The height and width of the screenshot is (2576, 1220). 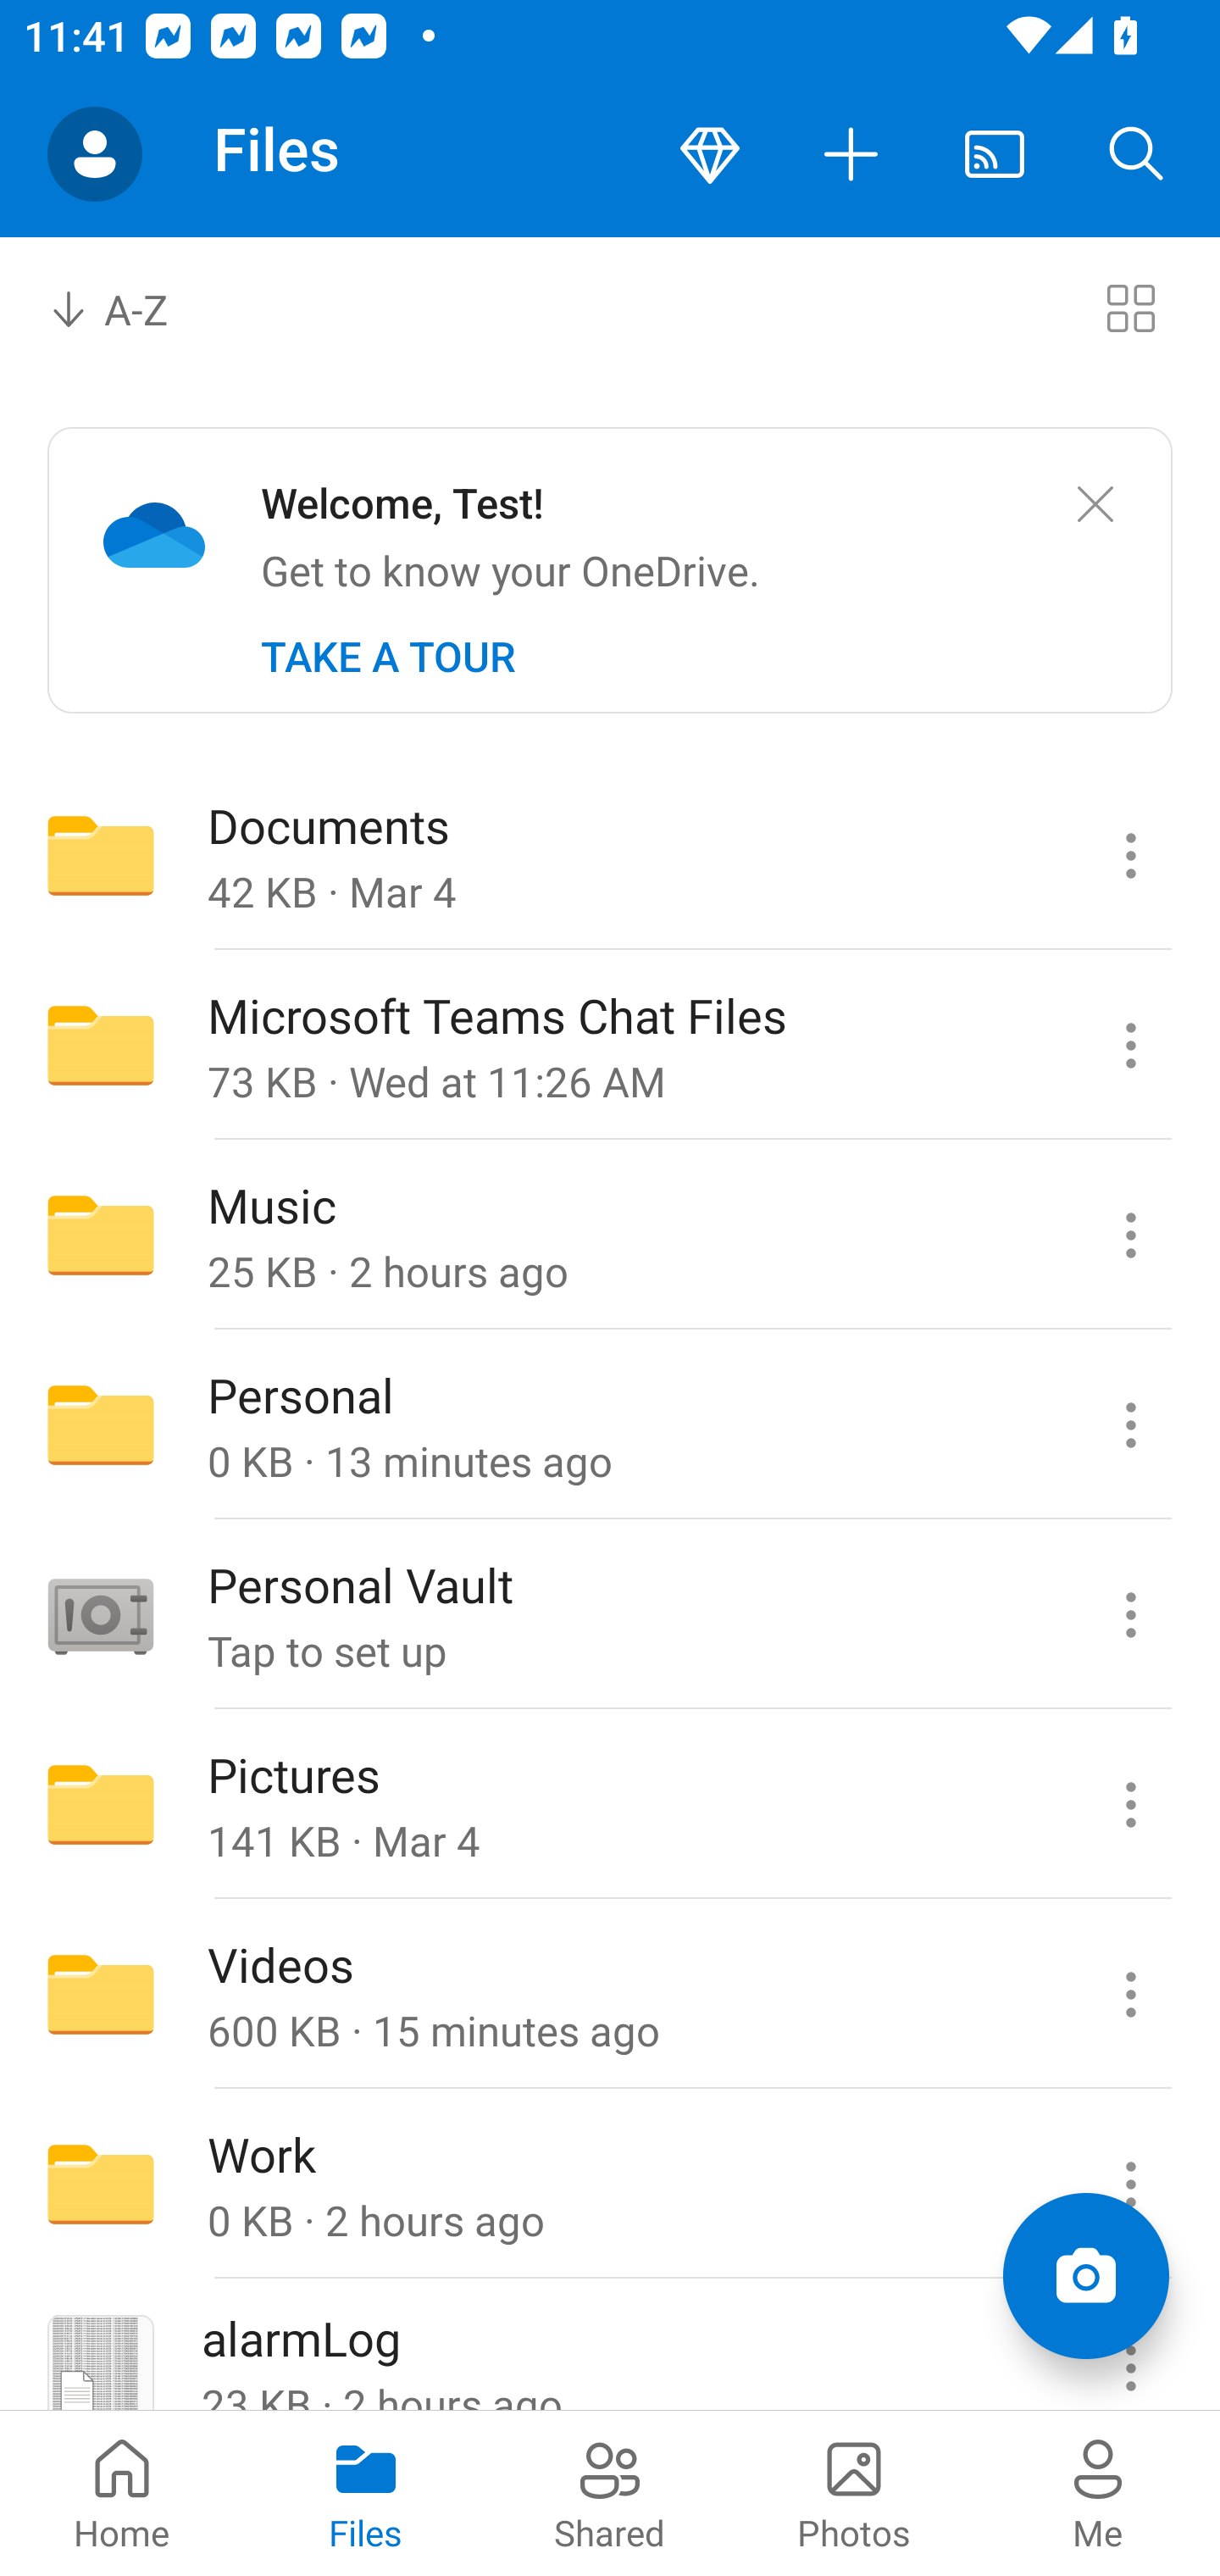 I want to click on Folder Music 25 KB · 2 hours ago Music commands, so click(x=610, y=1235).